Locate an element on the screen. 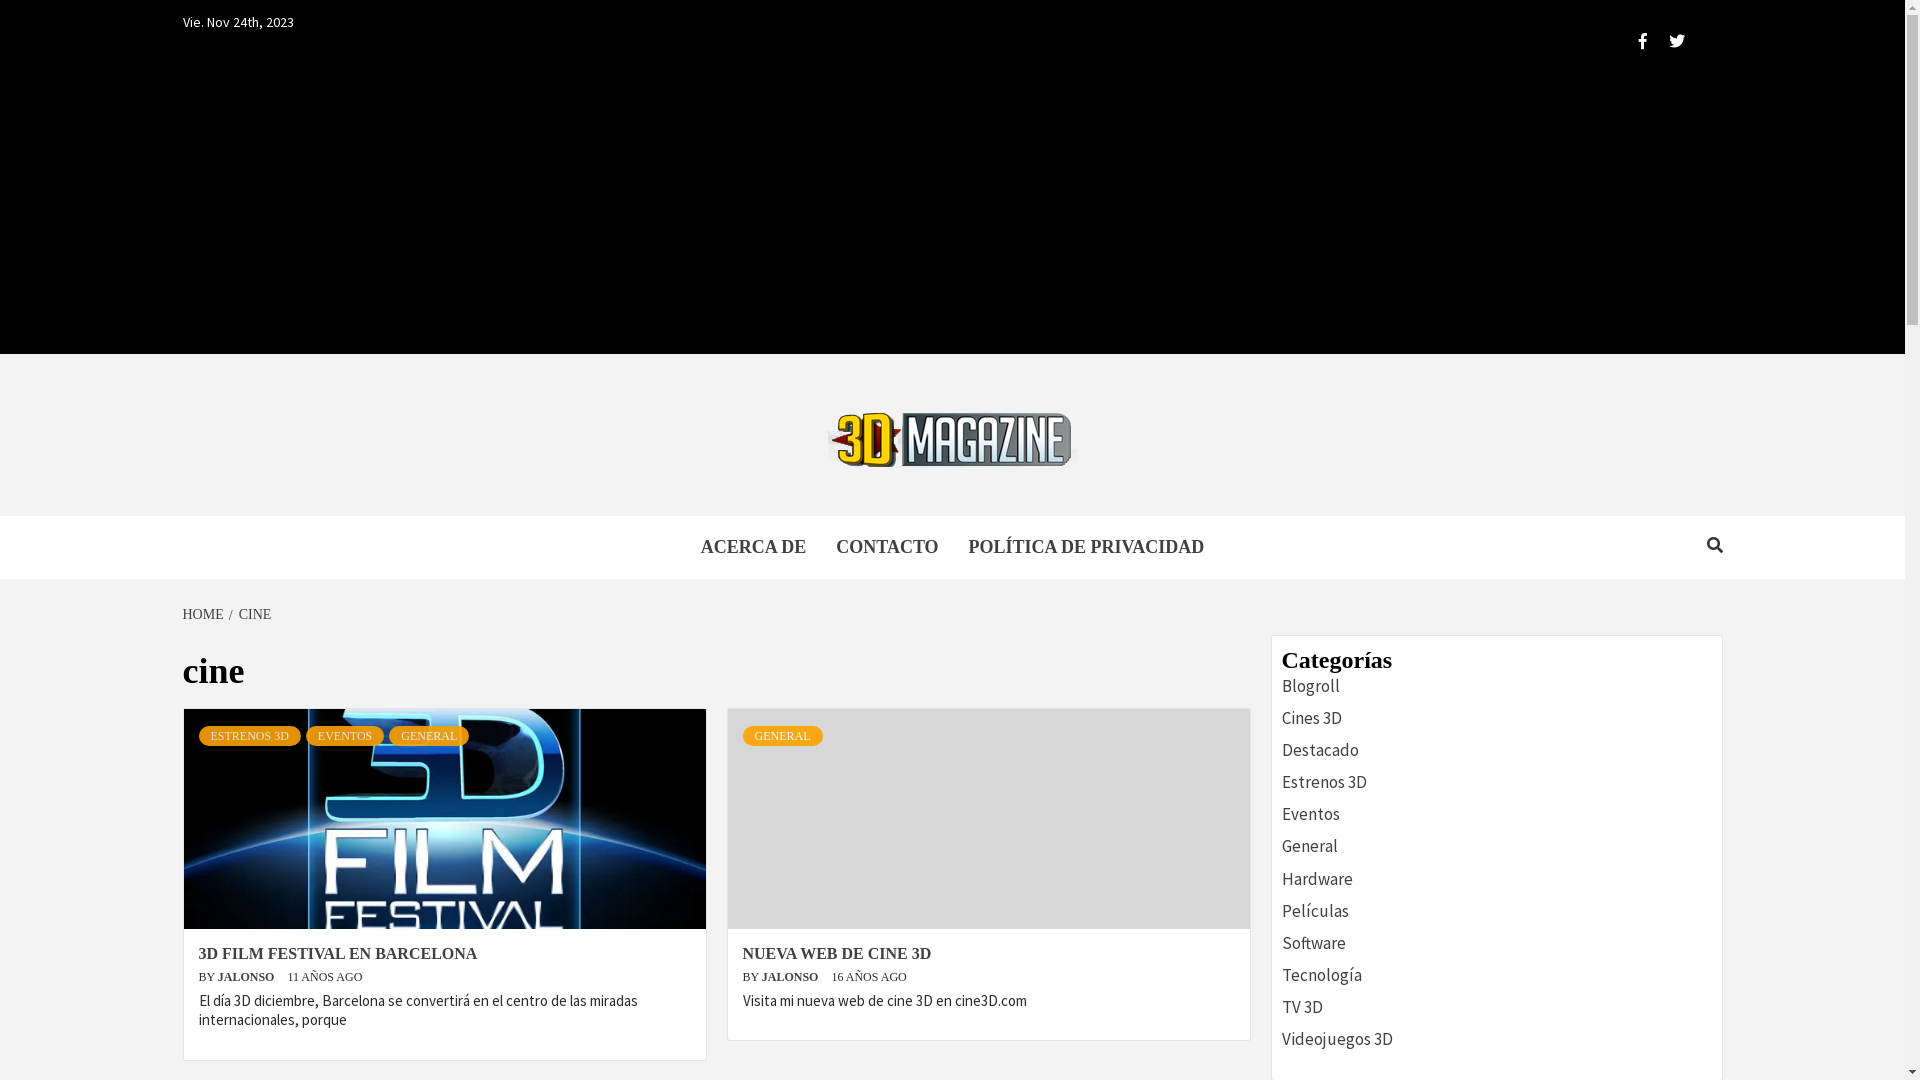 This screenshot has width=1920, height=1080. Facebook is located at coordinates (1630, 42).